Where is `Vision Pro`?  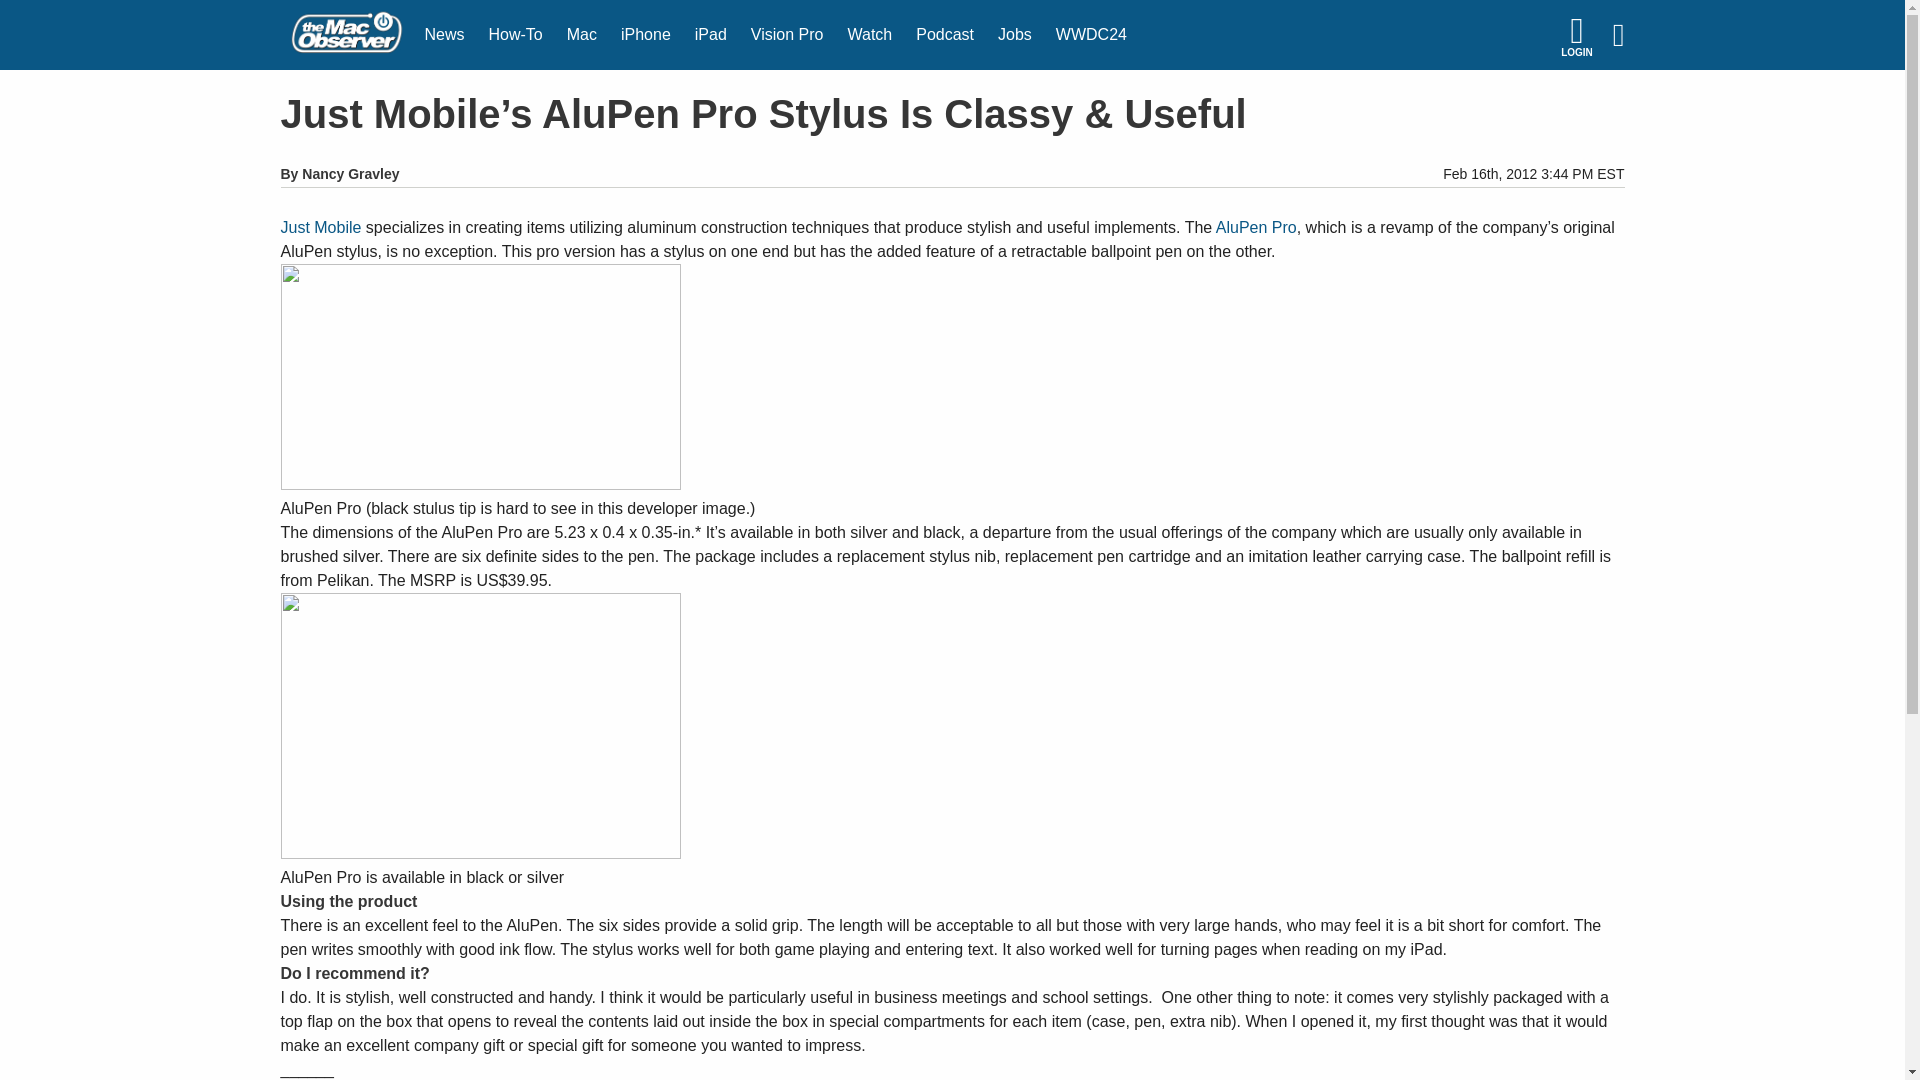
Vision Pro is located at coordinates (787, 35).